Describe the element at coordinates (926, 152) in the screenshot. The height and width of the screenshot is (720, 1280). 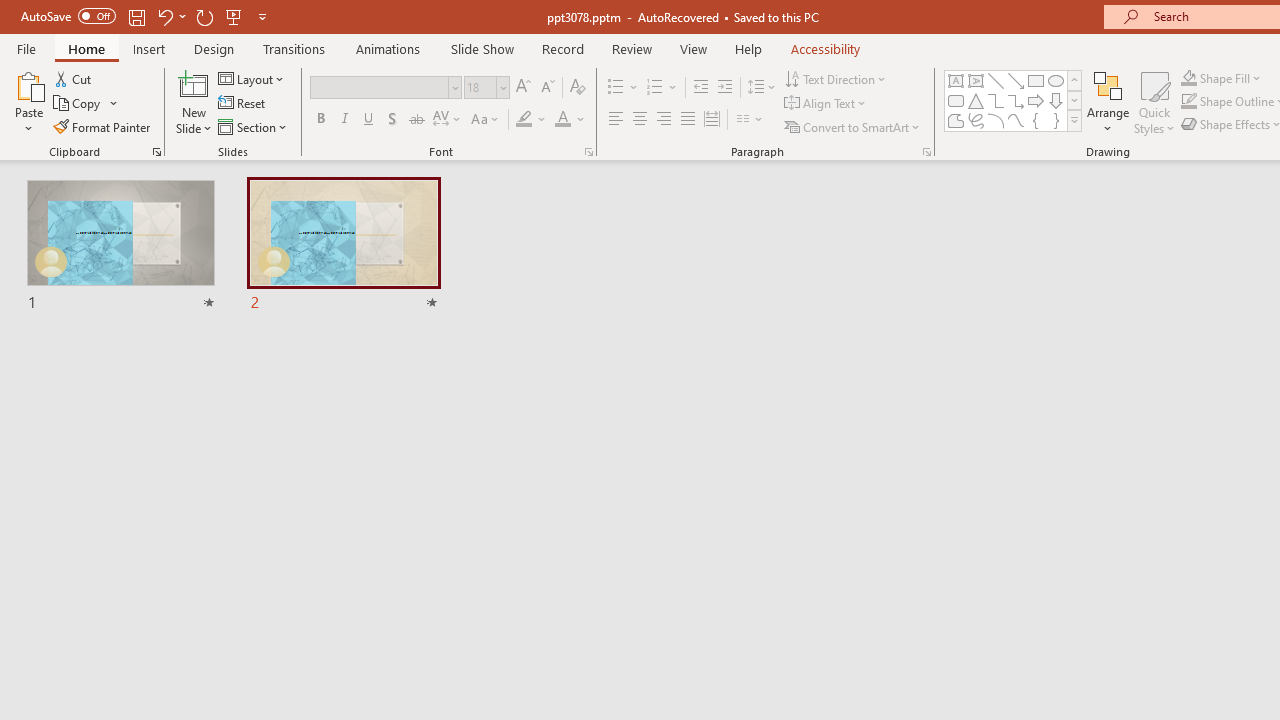
I see `Paragraph...` at that location.